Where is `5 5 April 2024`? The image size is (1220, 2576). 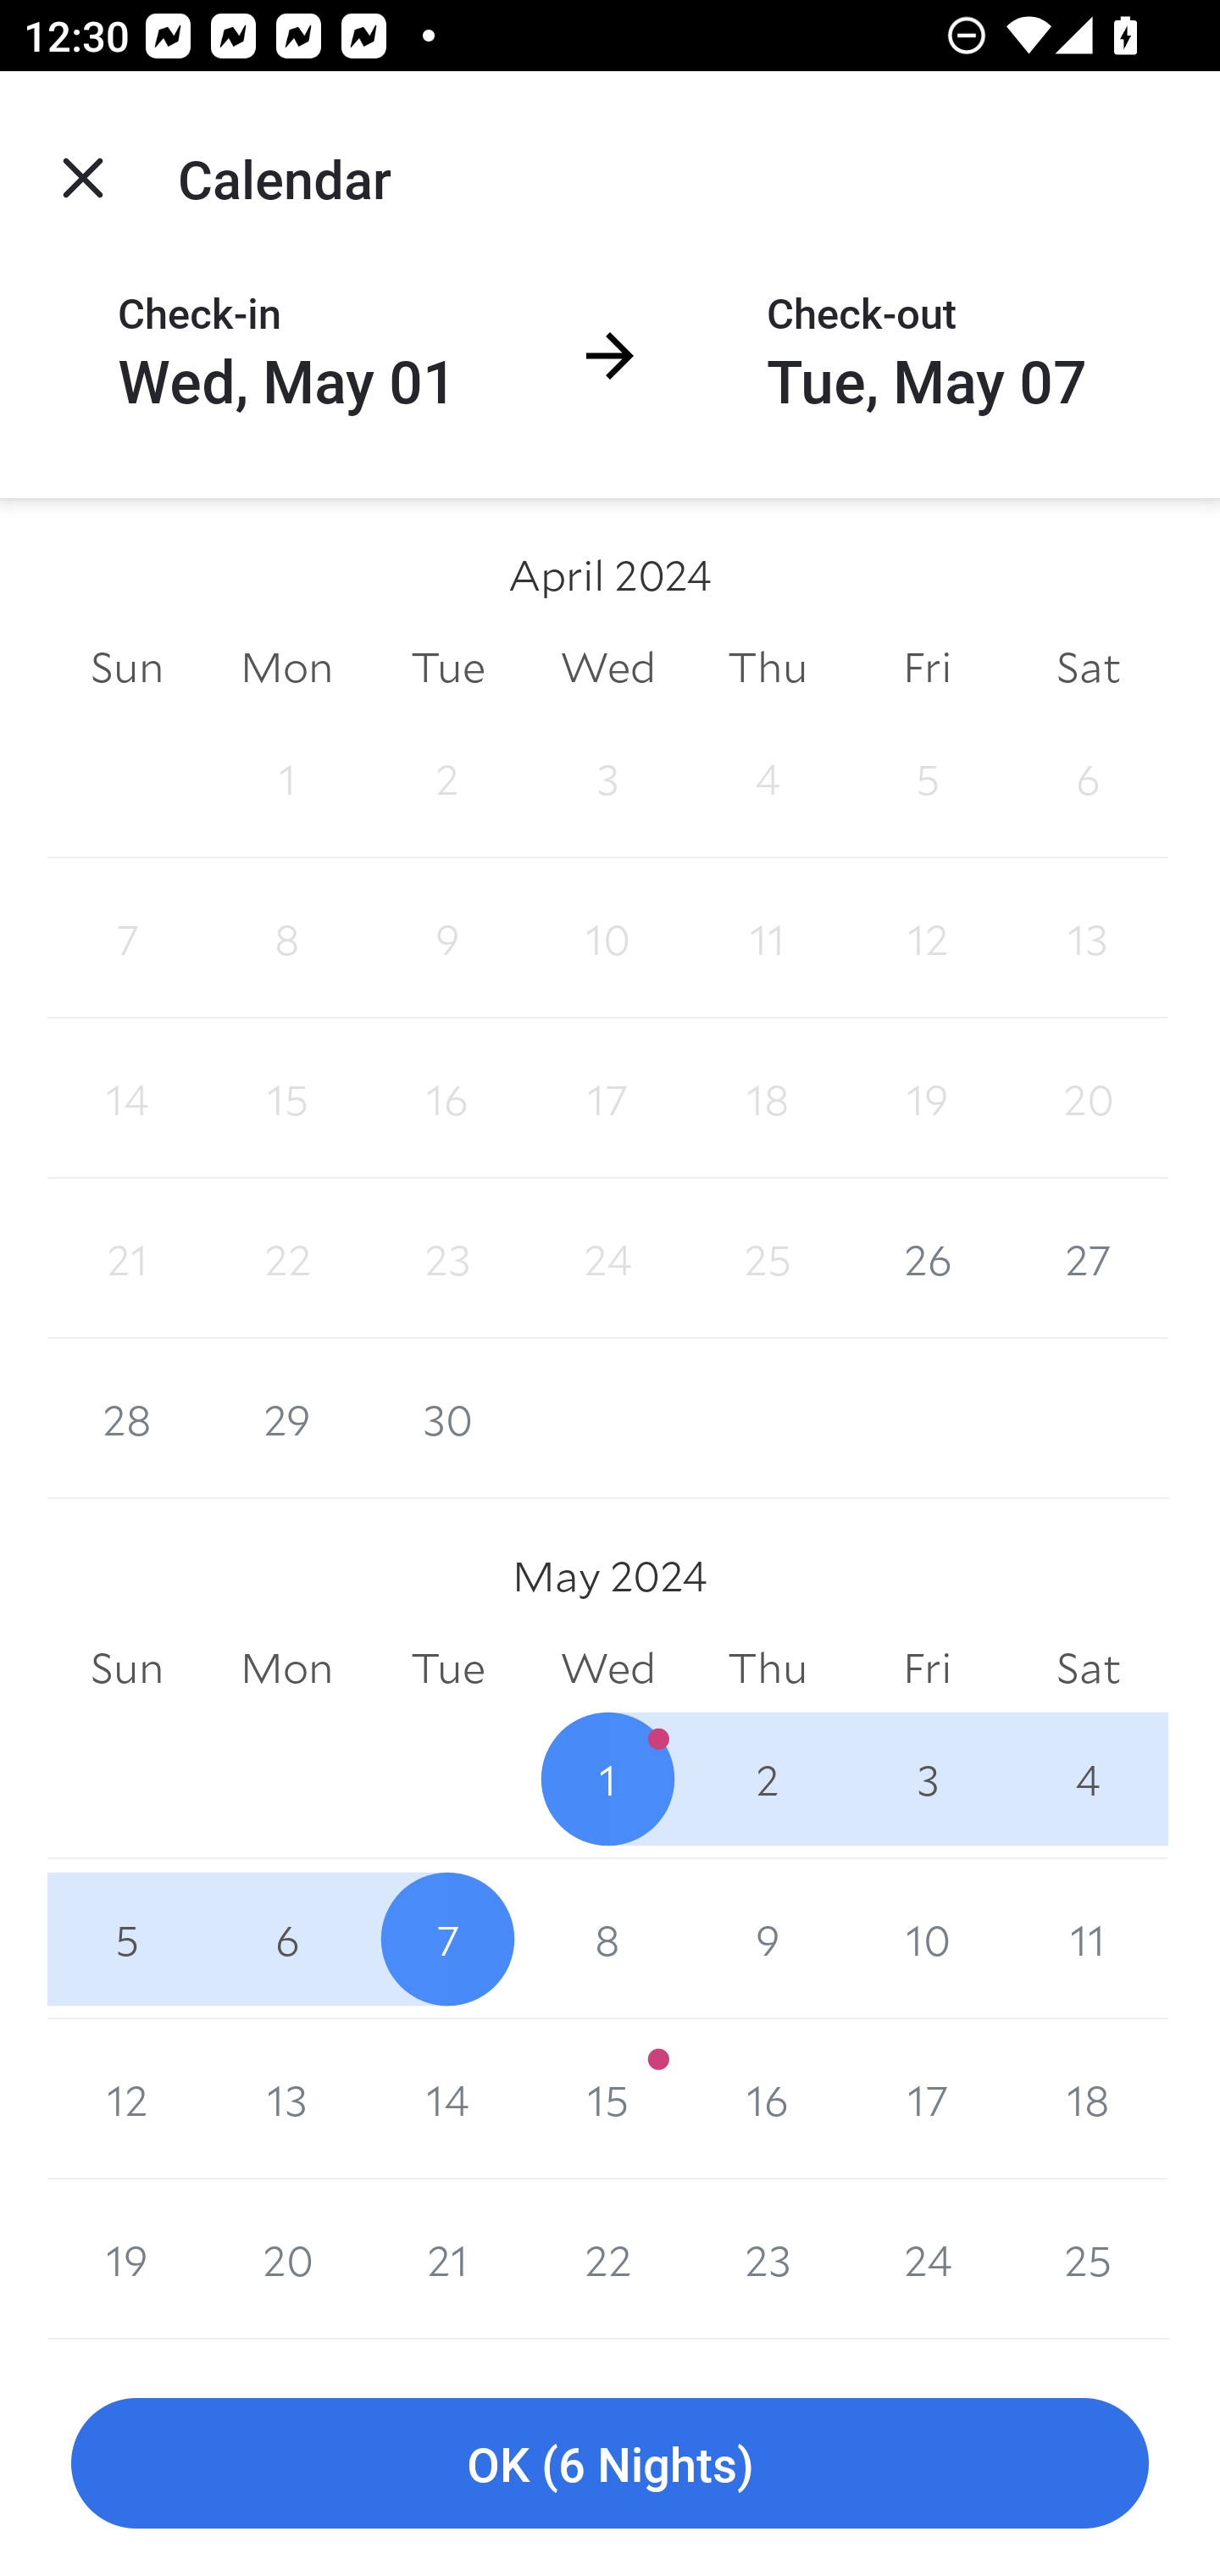
5 5 April 2024 is located at coordinates (927, 778).